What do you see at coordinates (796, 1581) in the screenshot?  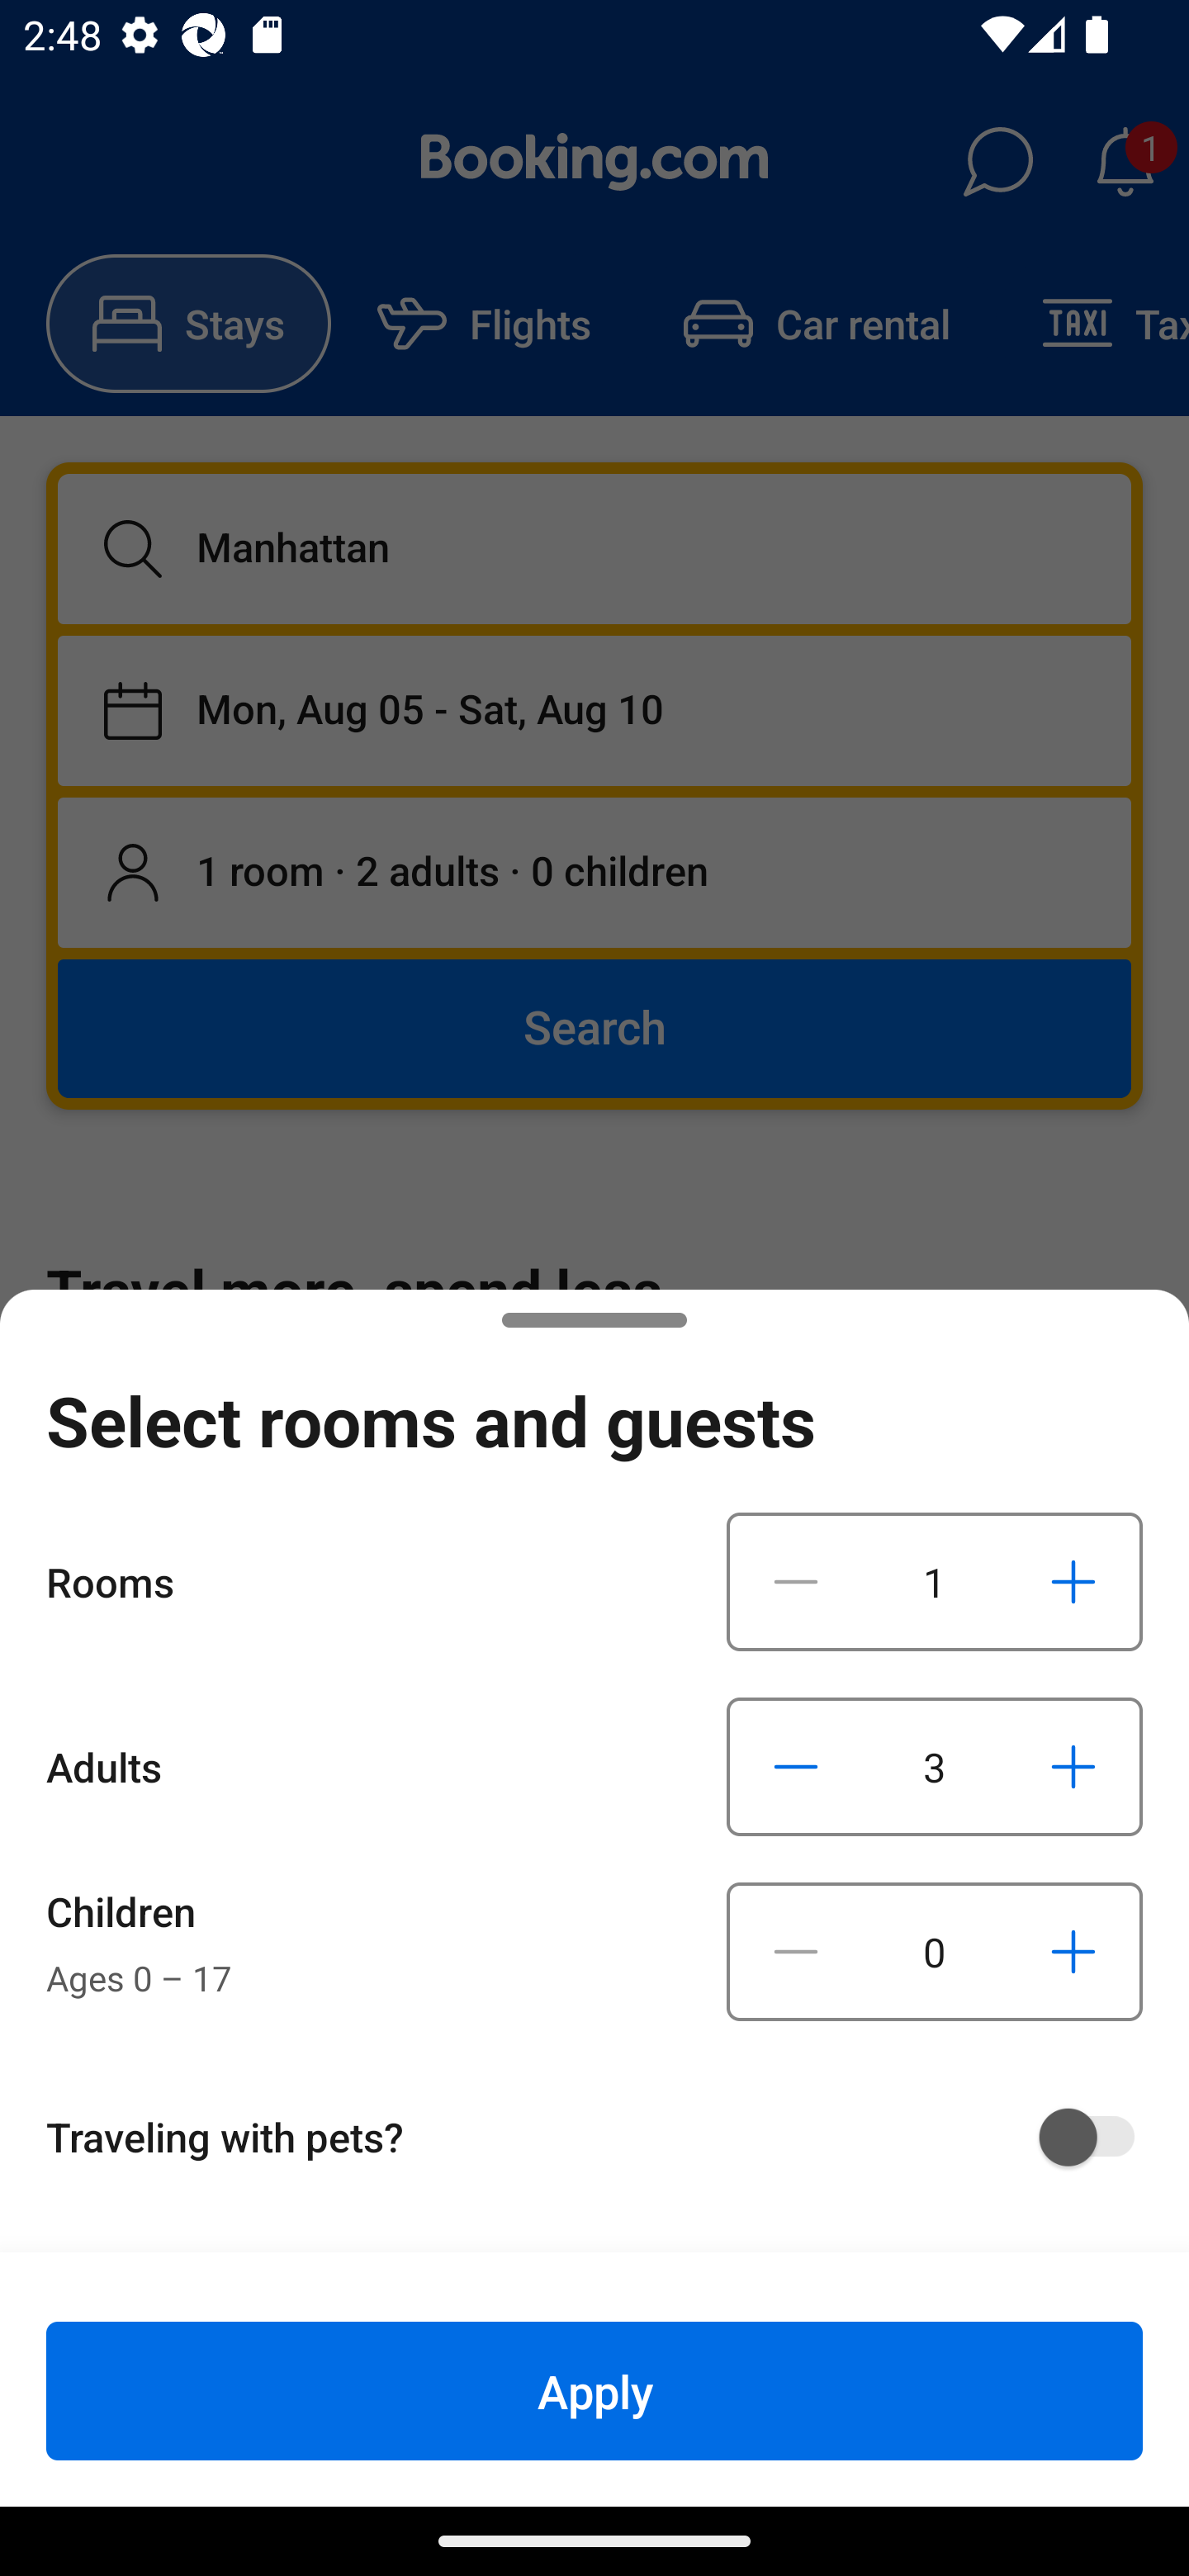 I see `Decrease` at bounding box center [796, 1581].